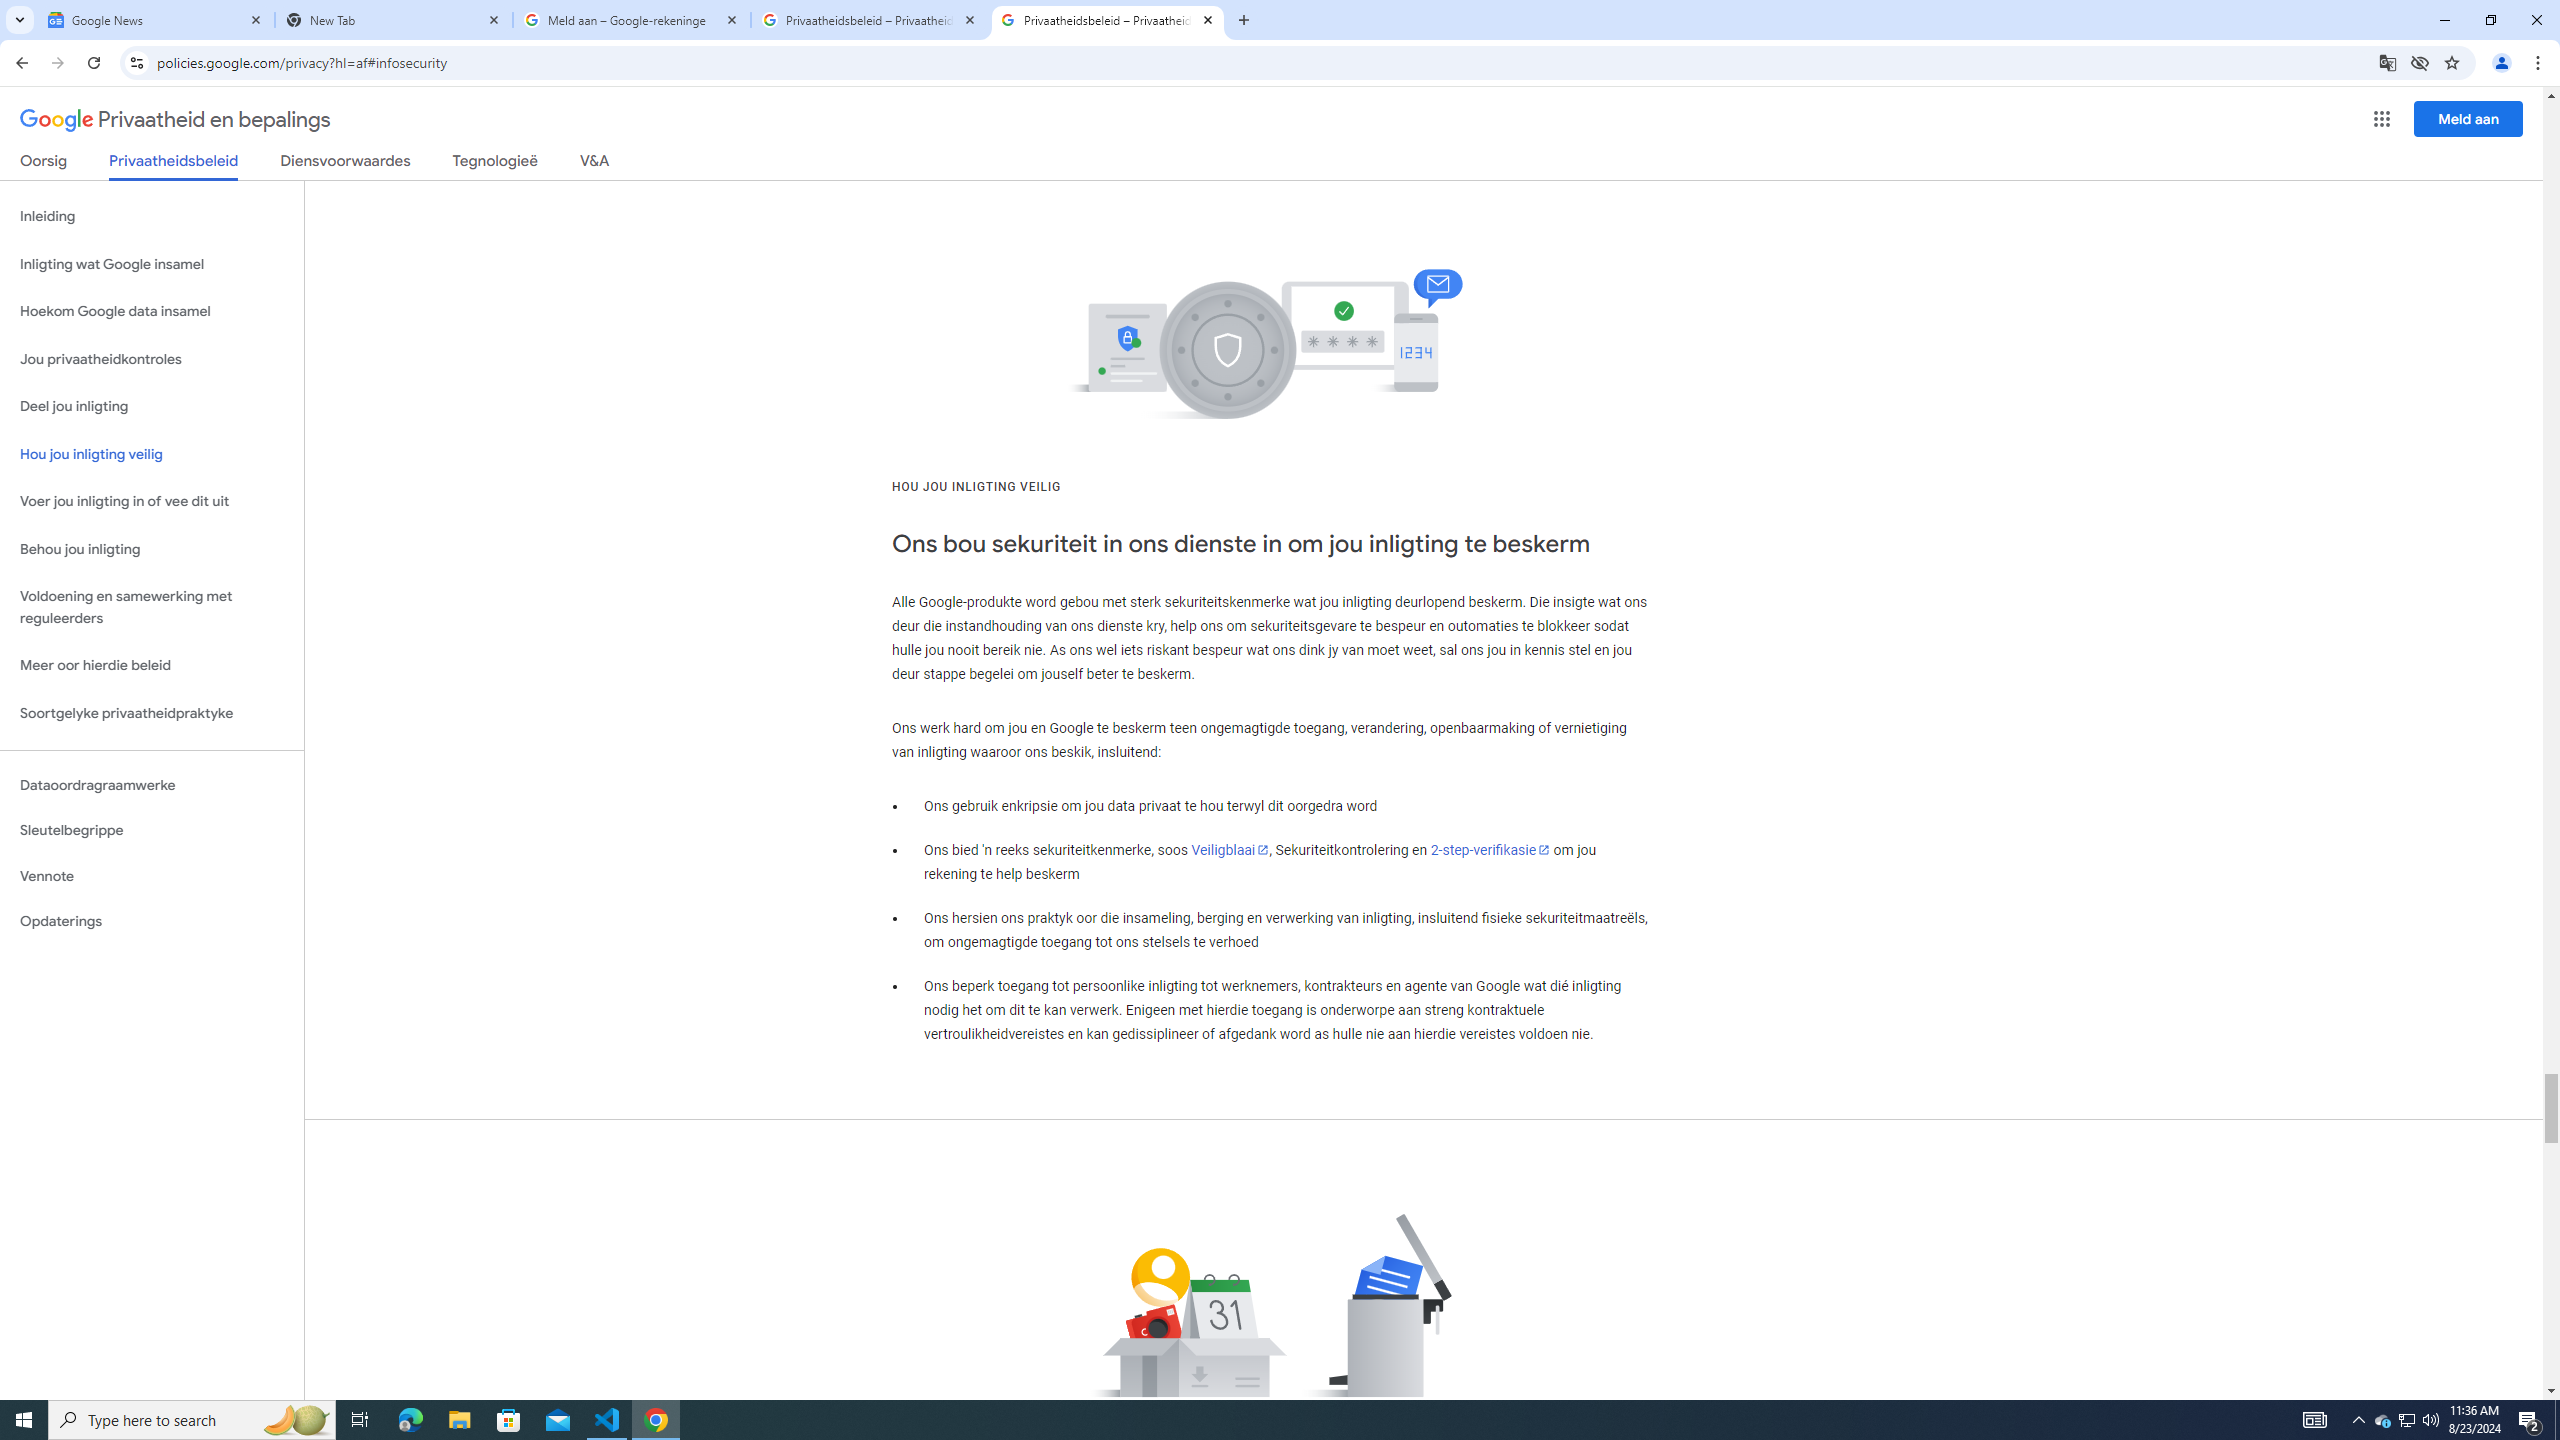 The image size is (2560, 1440). What do you see at coordinates (174, 166) in the screenshot?
I see `Privaatheidsbeleid` at bounding box center [174, 166].